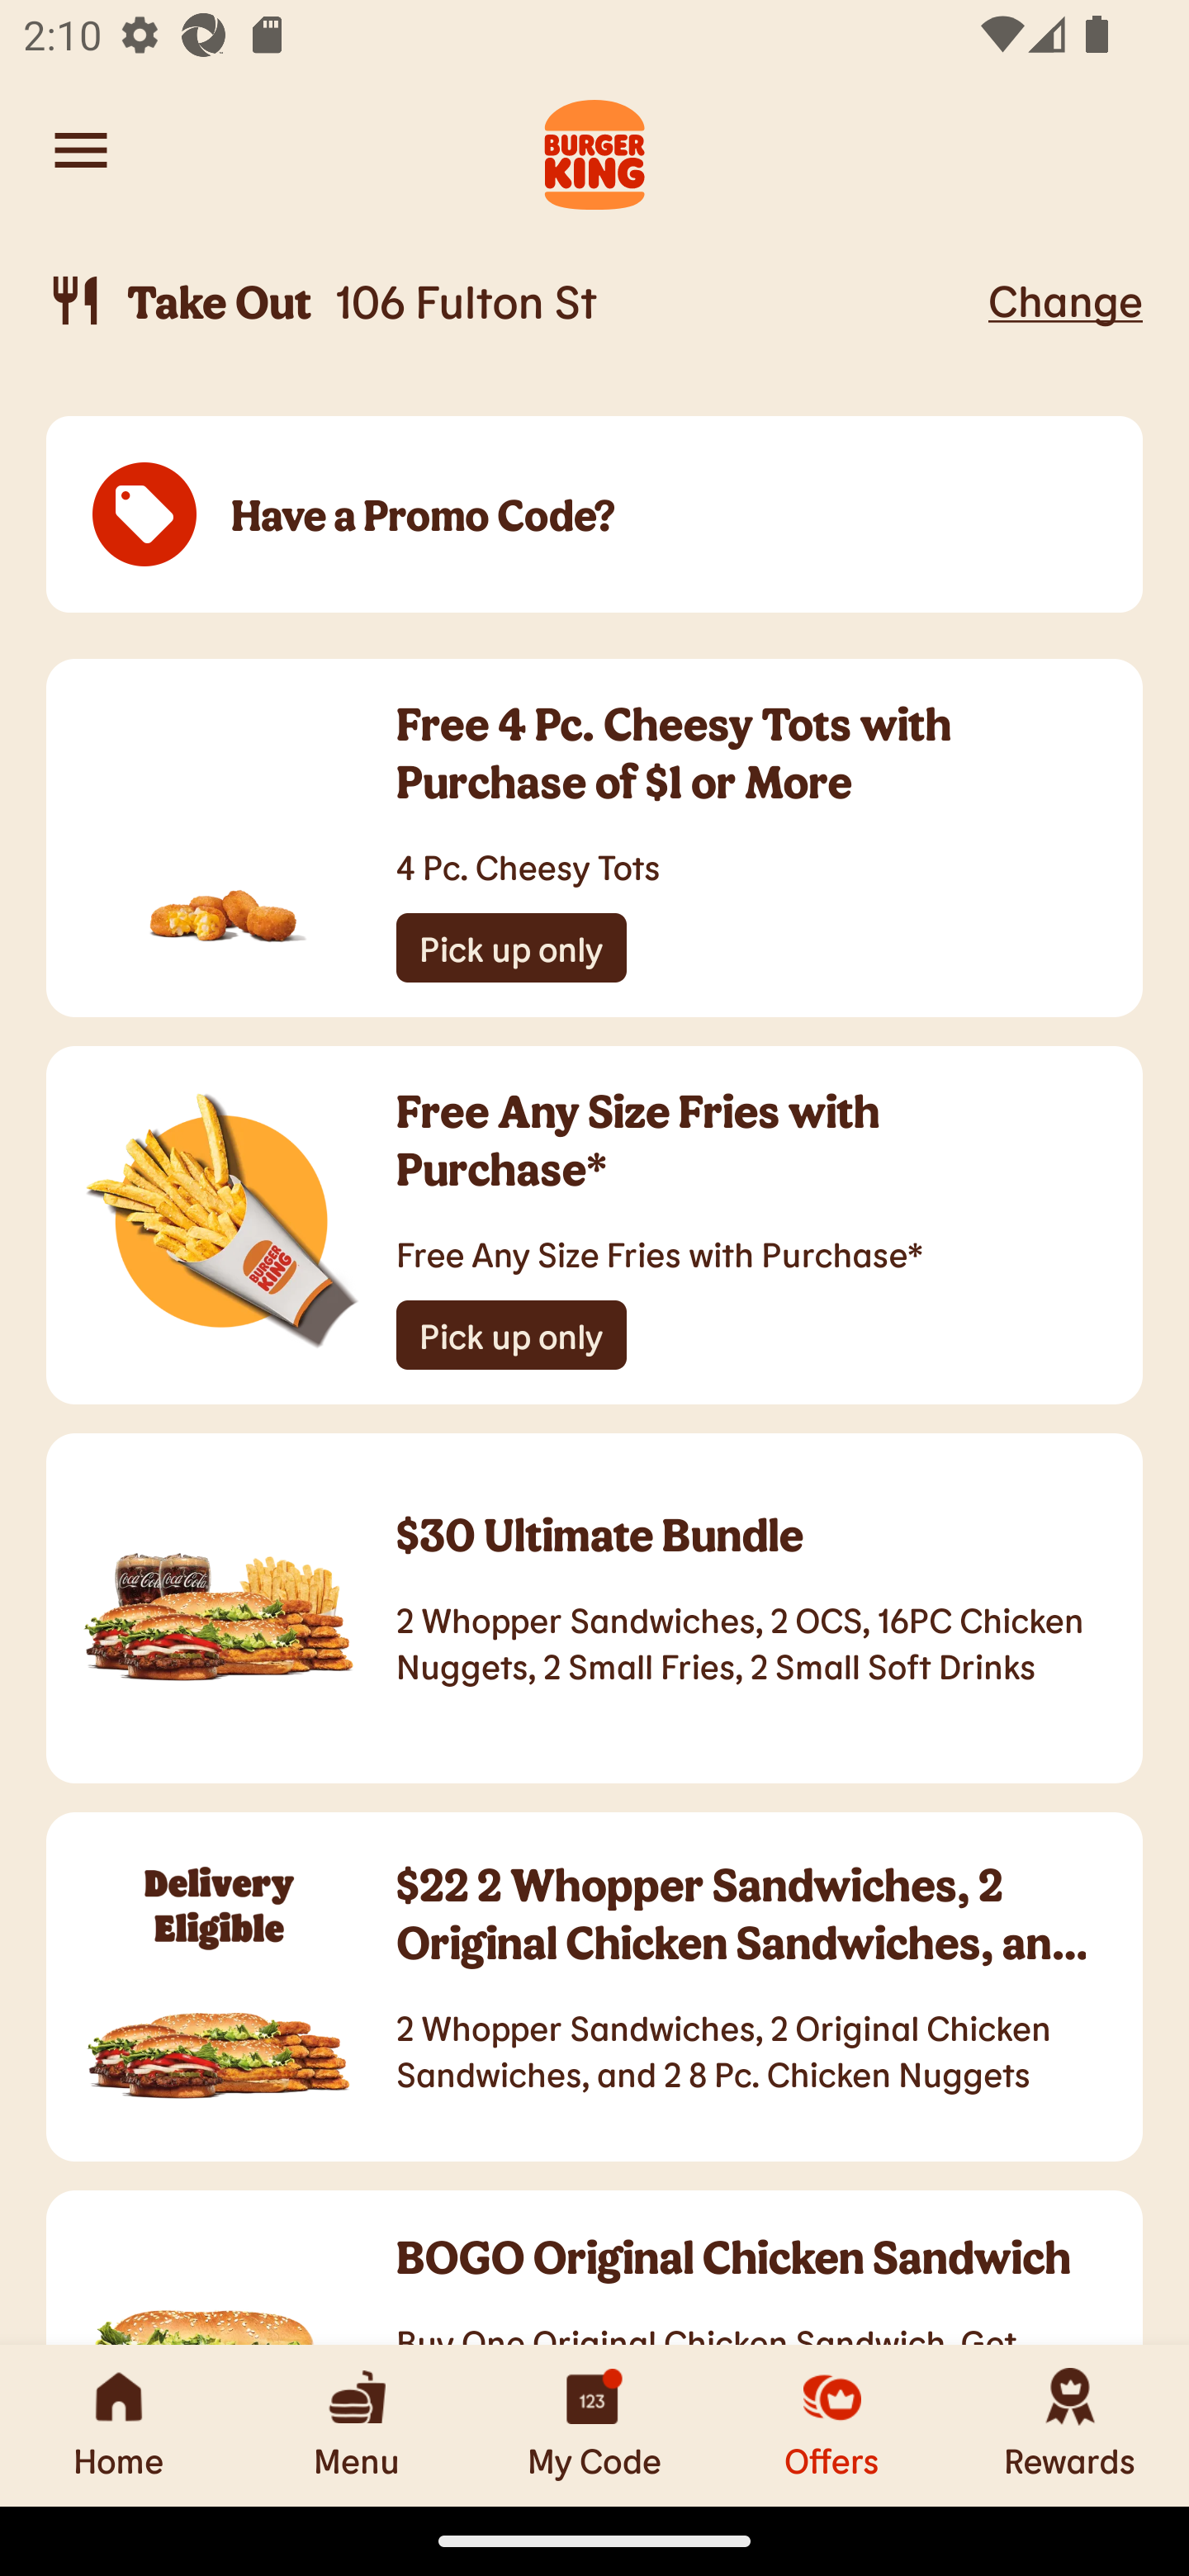  I want to click on Burger King Logo. Navigate to Home, so click(594, 150).